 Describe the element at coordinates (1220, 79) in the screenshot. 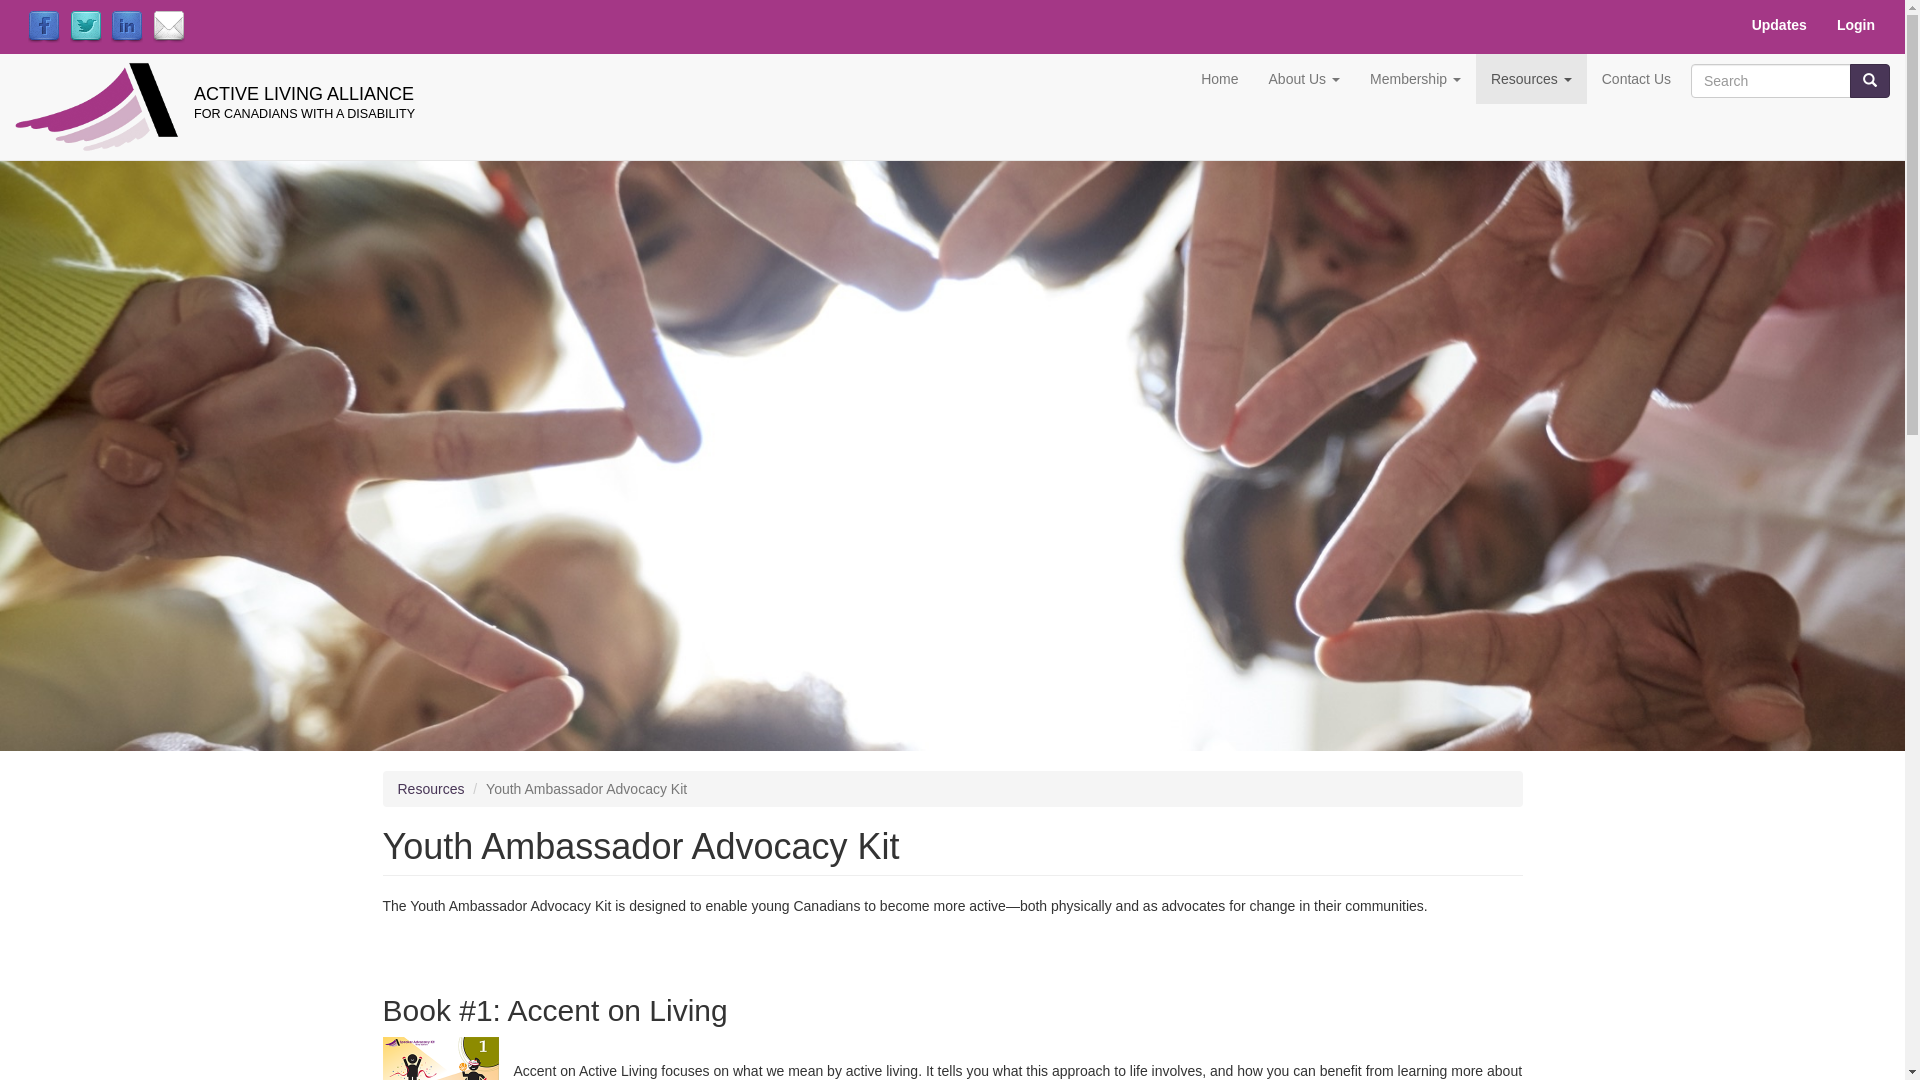

I see `Home` at that location.